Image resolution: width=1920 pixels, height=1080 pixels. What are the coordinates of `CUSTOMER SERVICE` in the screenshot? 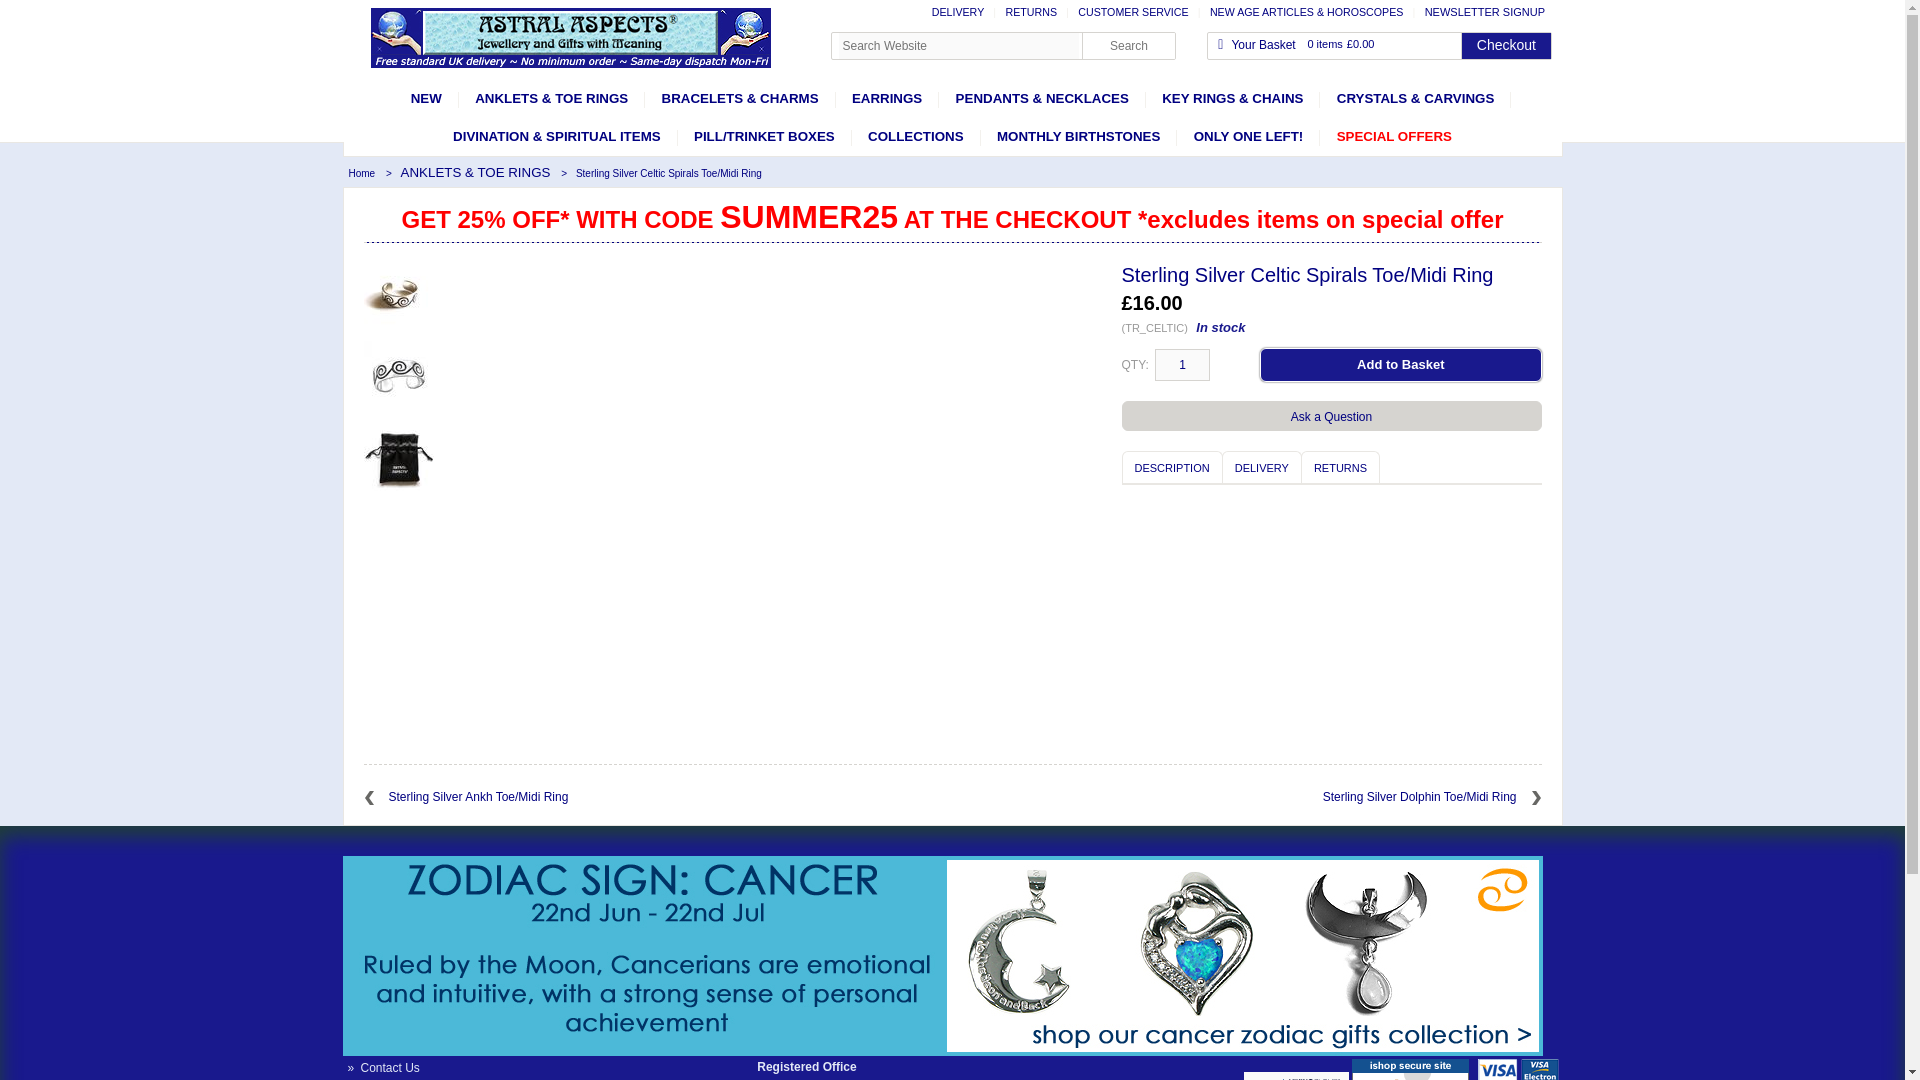 It's located at (1136, 12).